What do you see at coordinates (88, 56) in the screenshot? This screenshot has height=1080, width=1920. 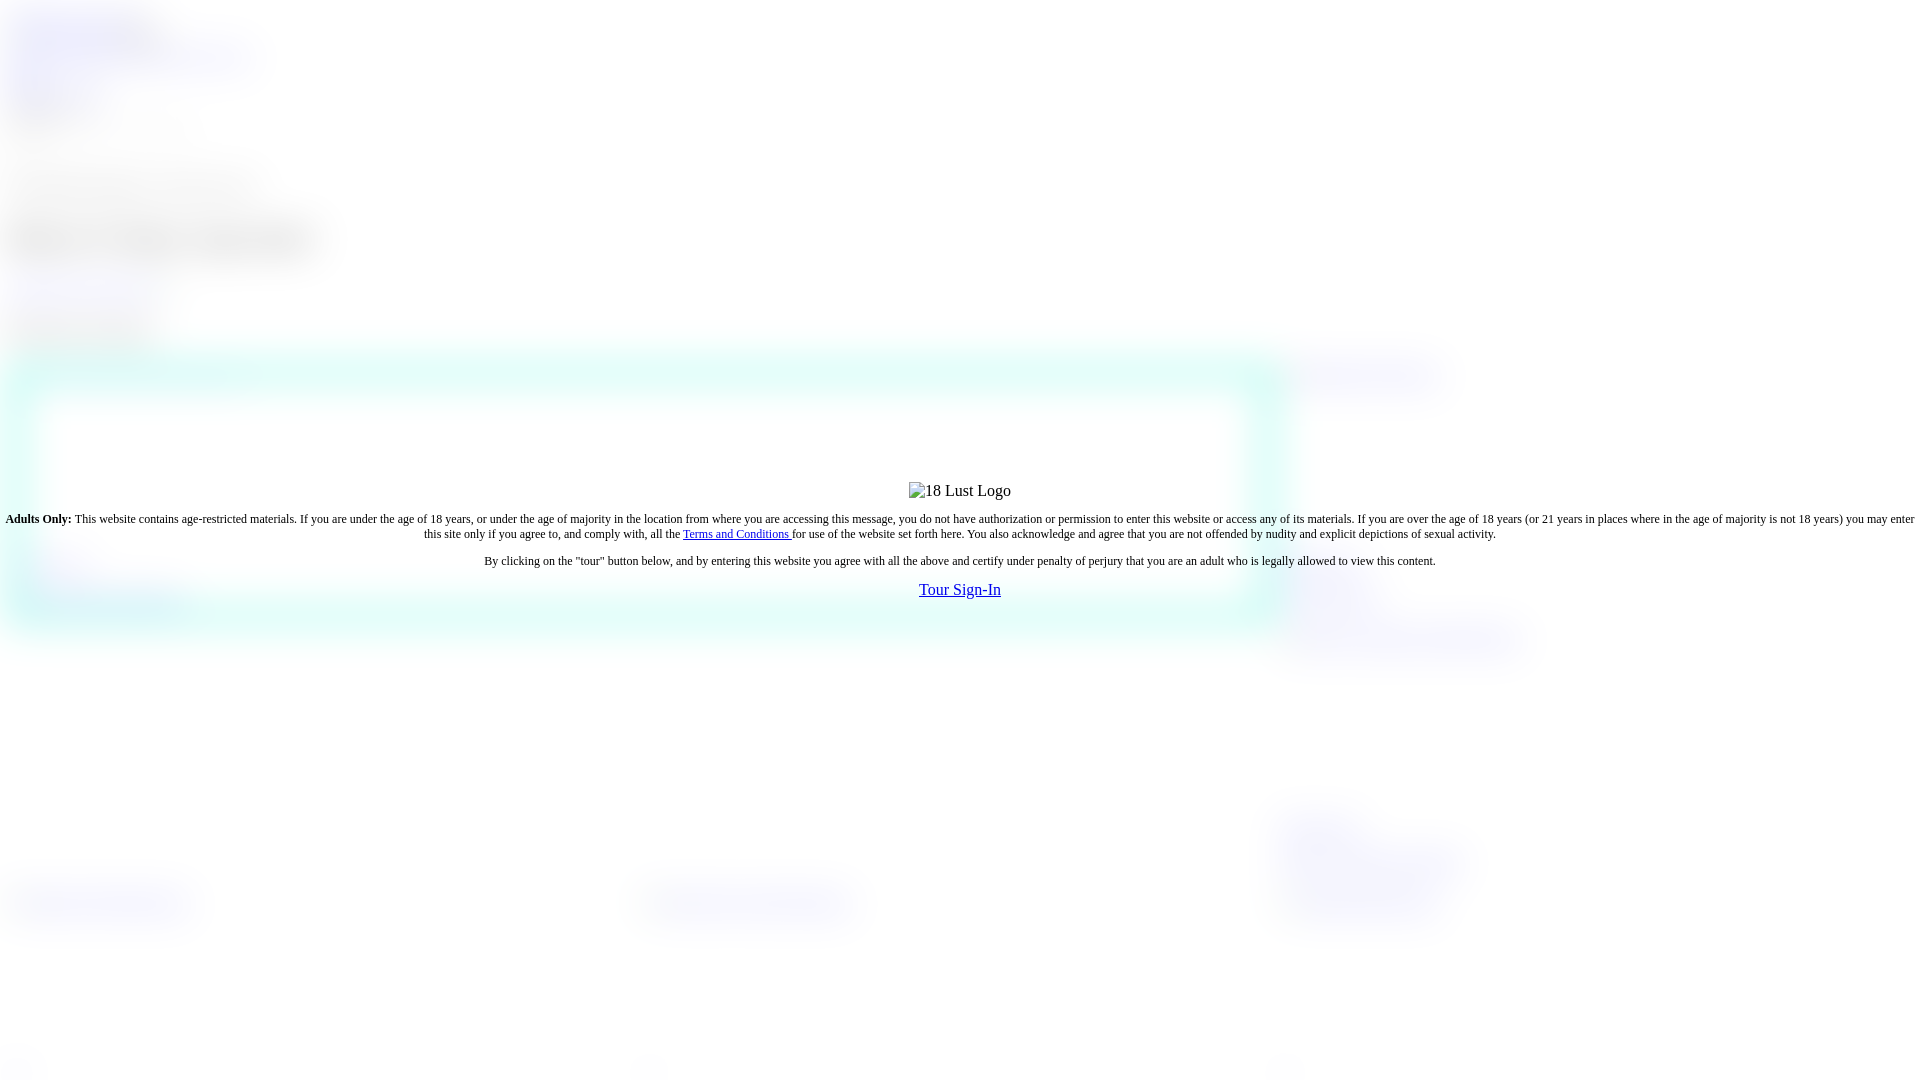 I see `Pornstars` at bounding box center [88, 56].